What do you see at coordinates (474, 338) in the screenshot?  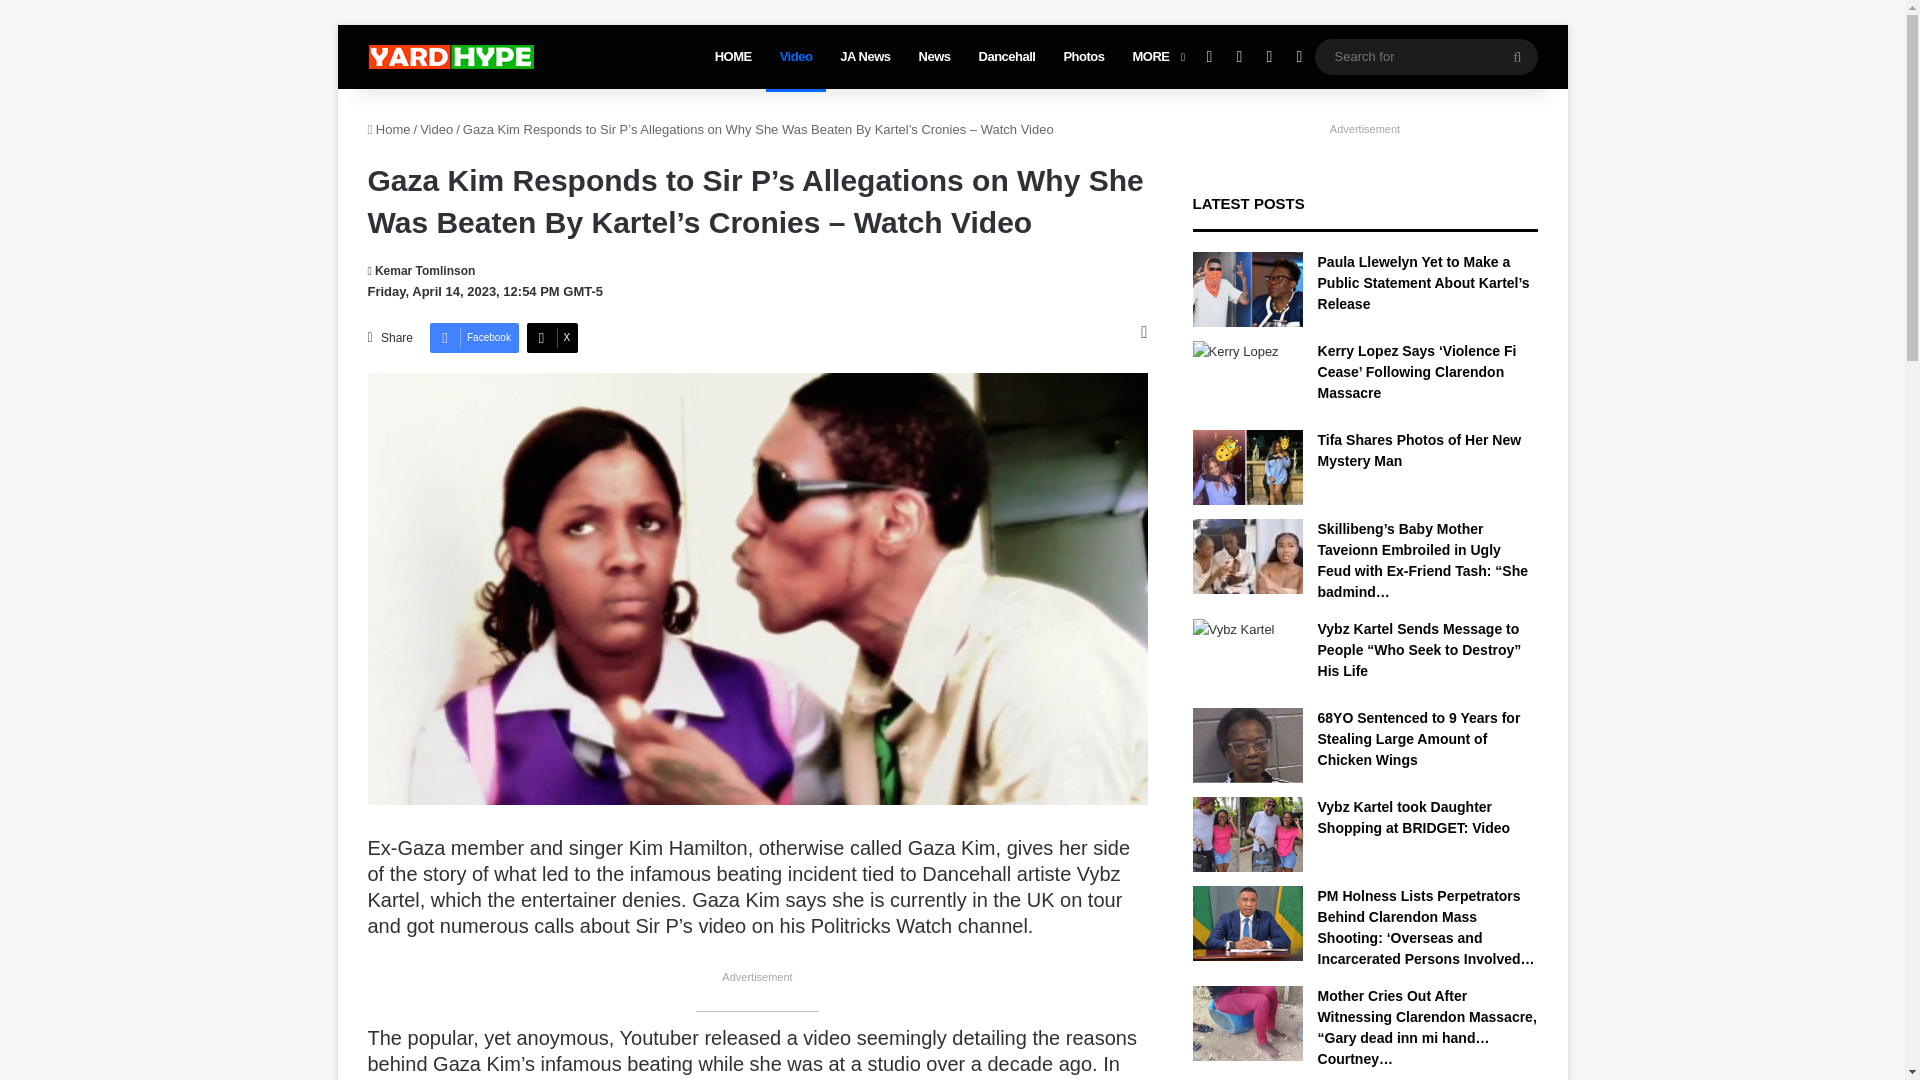 I see `Facebook` at bounding box center [474, 338].